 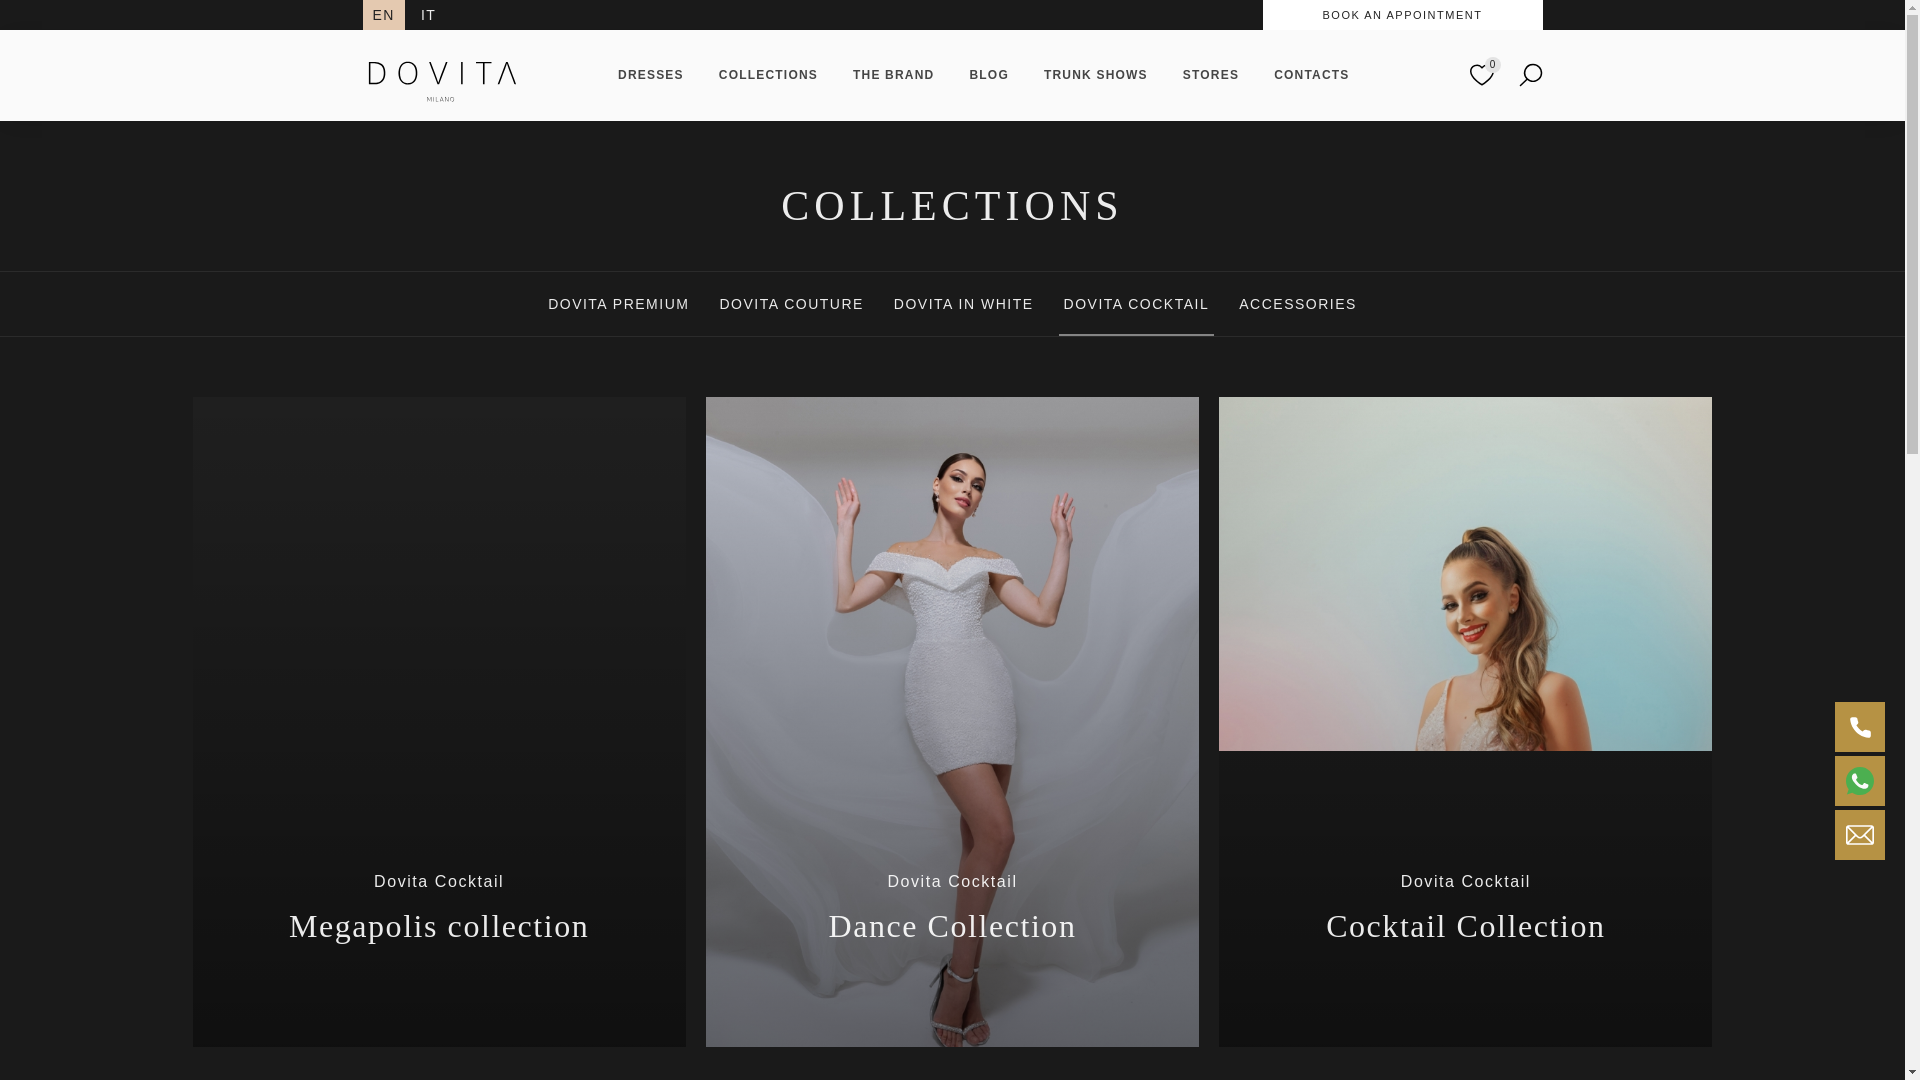 I want to click on BLOG, so click(x=988, y=74).